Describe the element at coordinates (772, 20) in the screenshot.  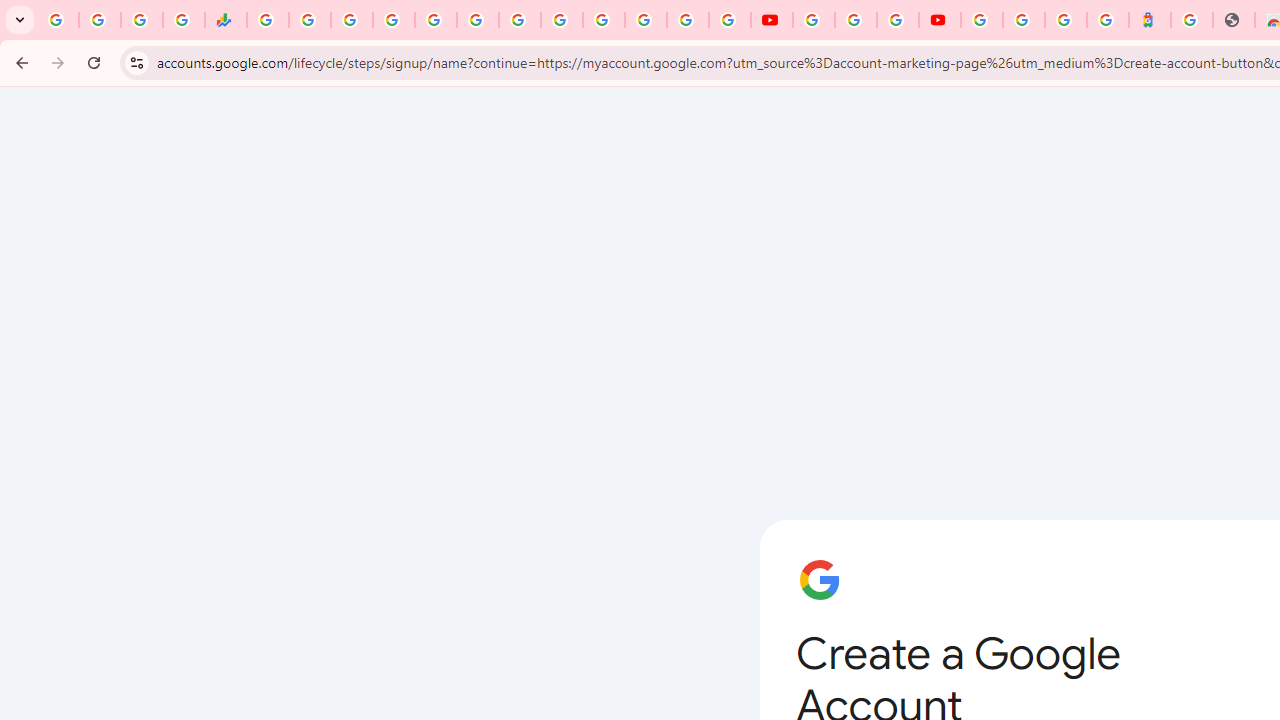
I see `YouTube` at that location.